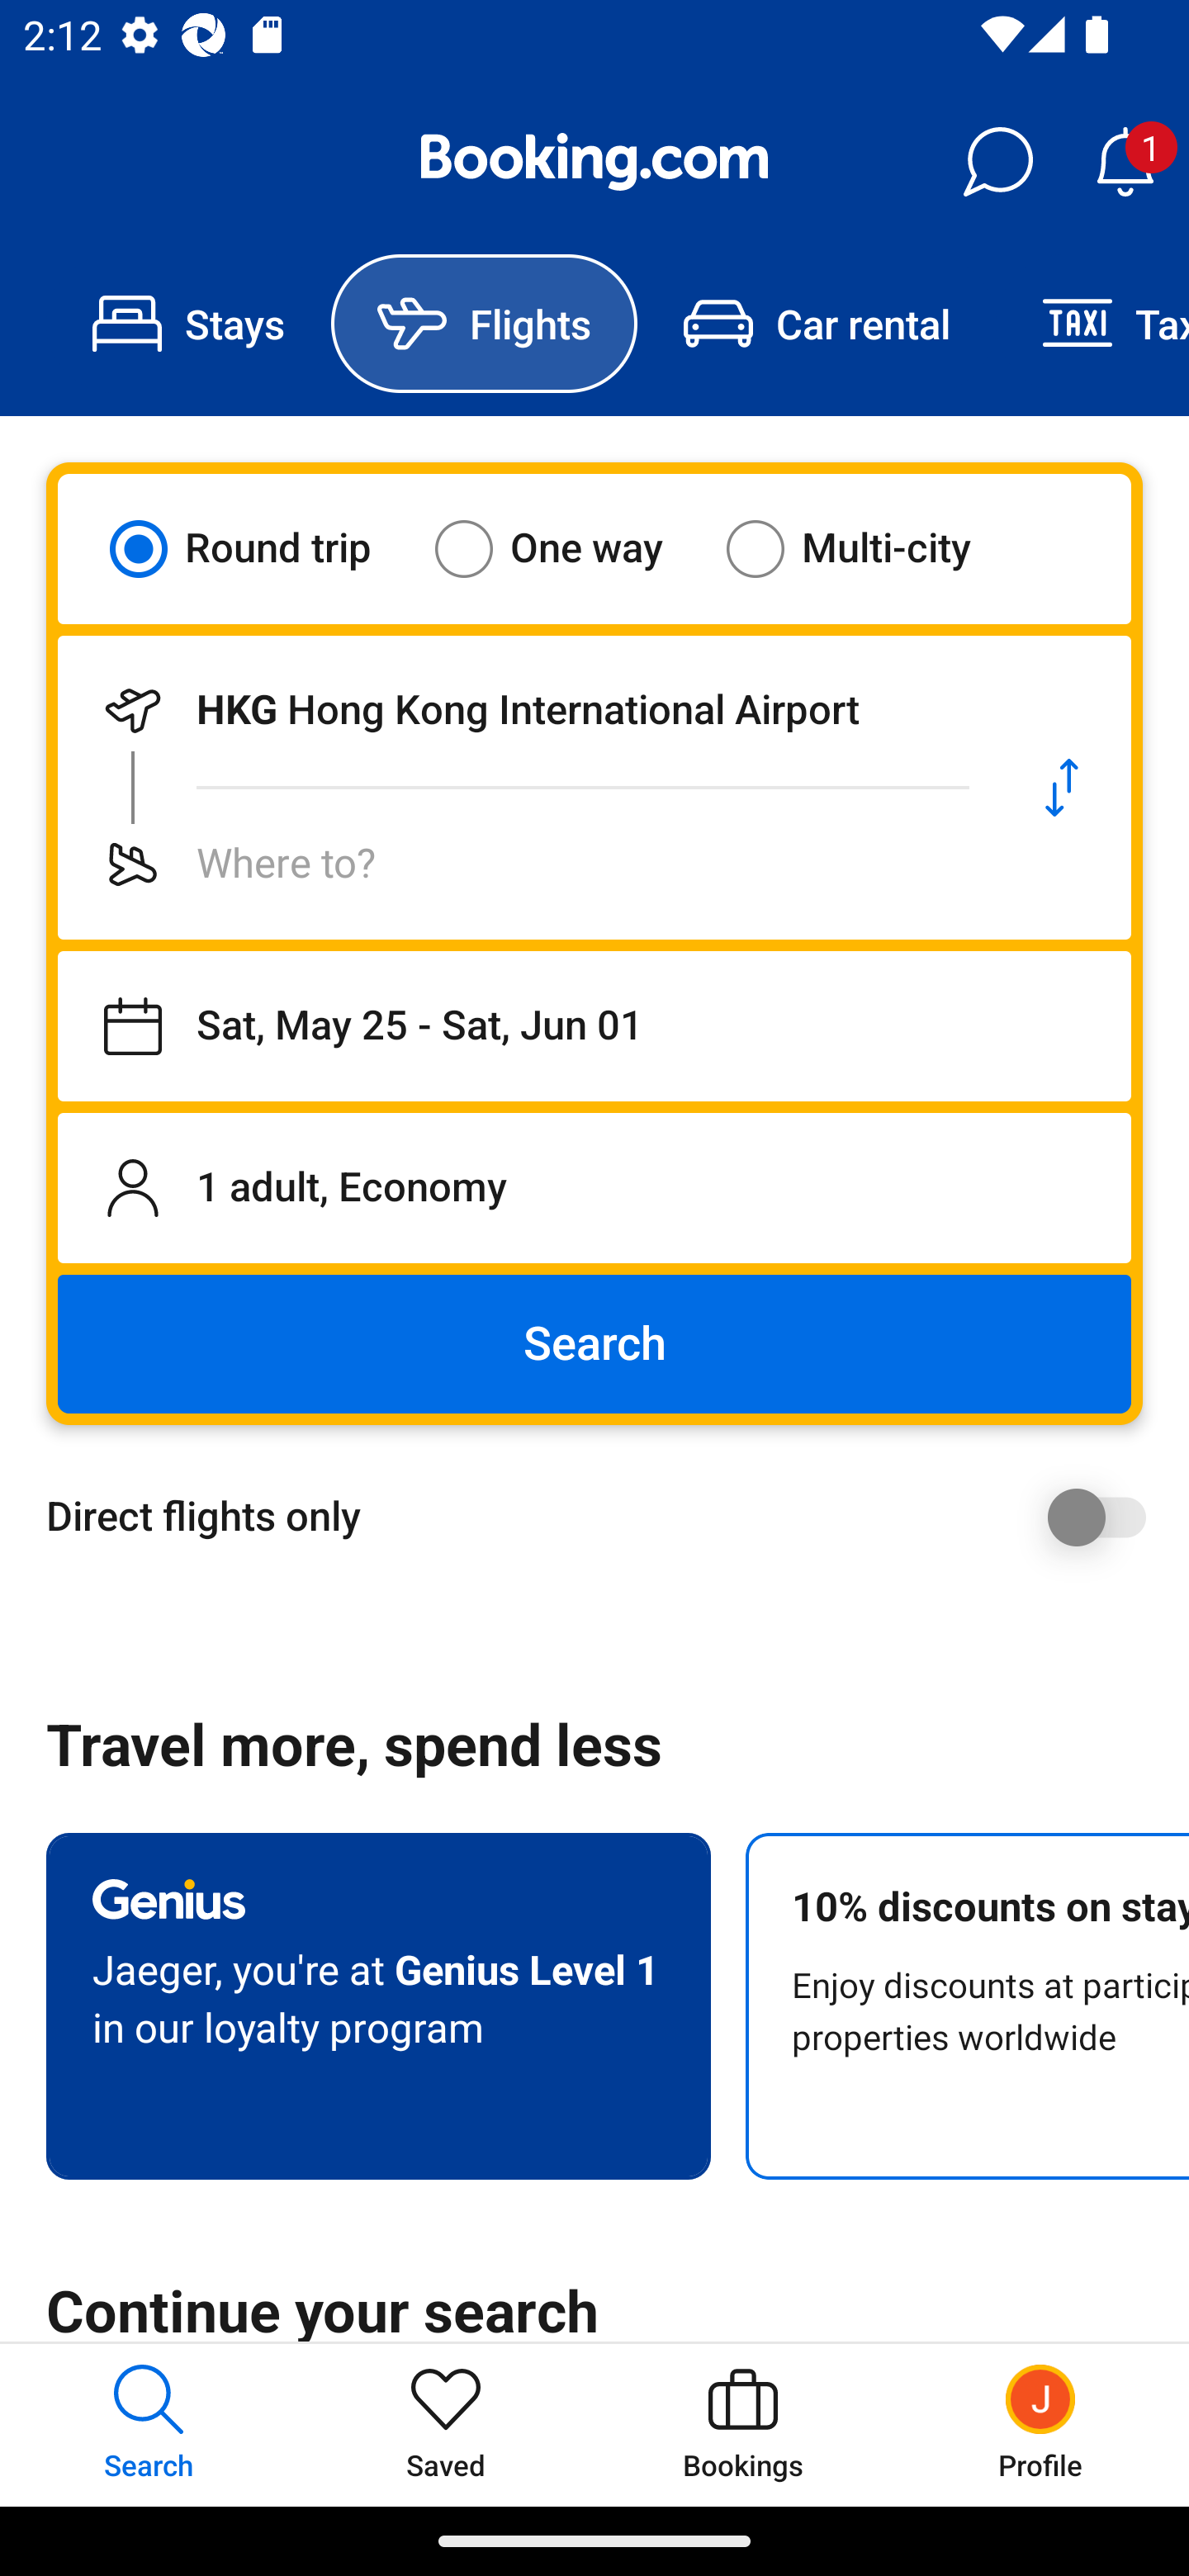 The height and width of the screenshot is (2576, 1189). Describe the element at coordinates (1125, 162) in the screenshot. I see `Notifications` at that location.